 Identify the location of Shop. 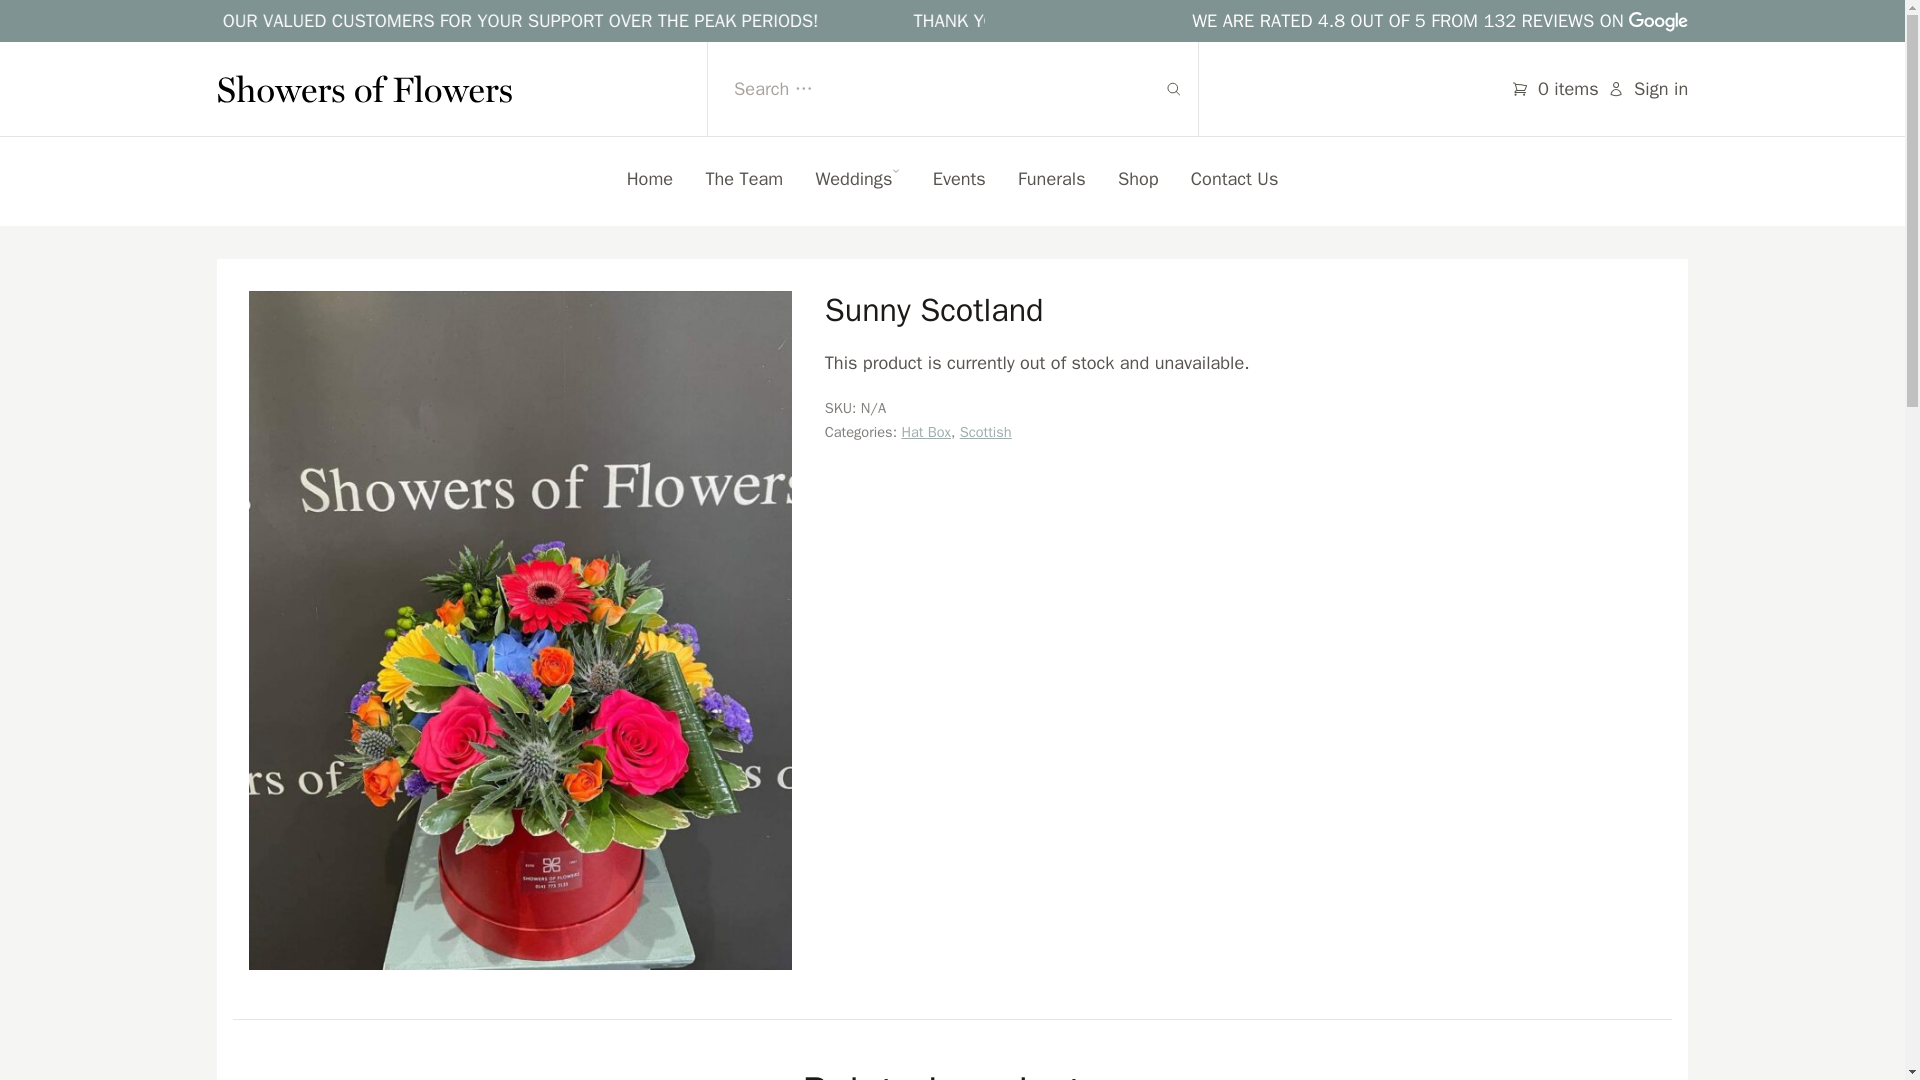
(1138, 180).